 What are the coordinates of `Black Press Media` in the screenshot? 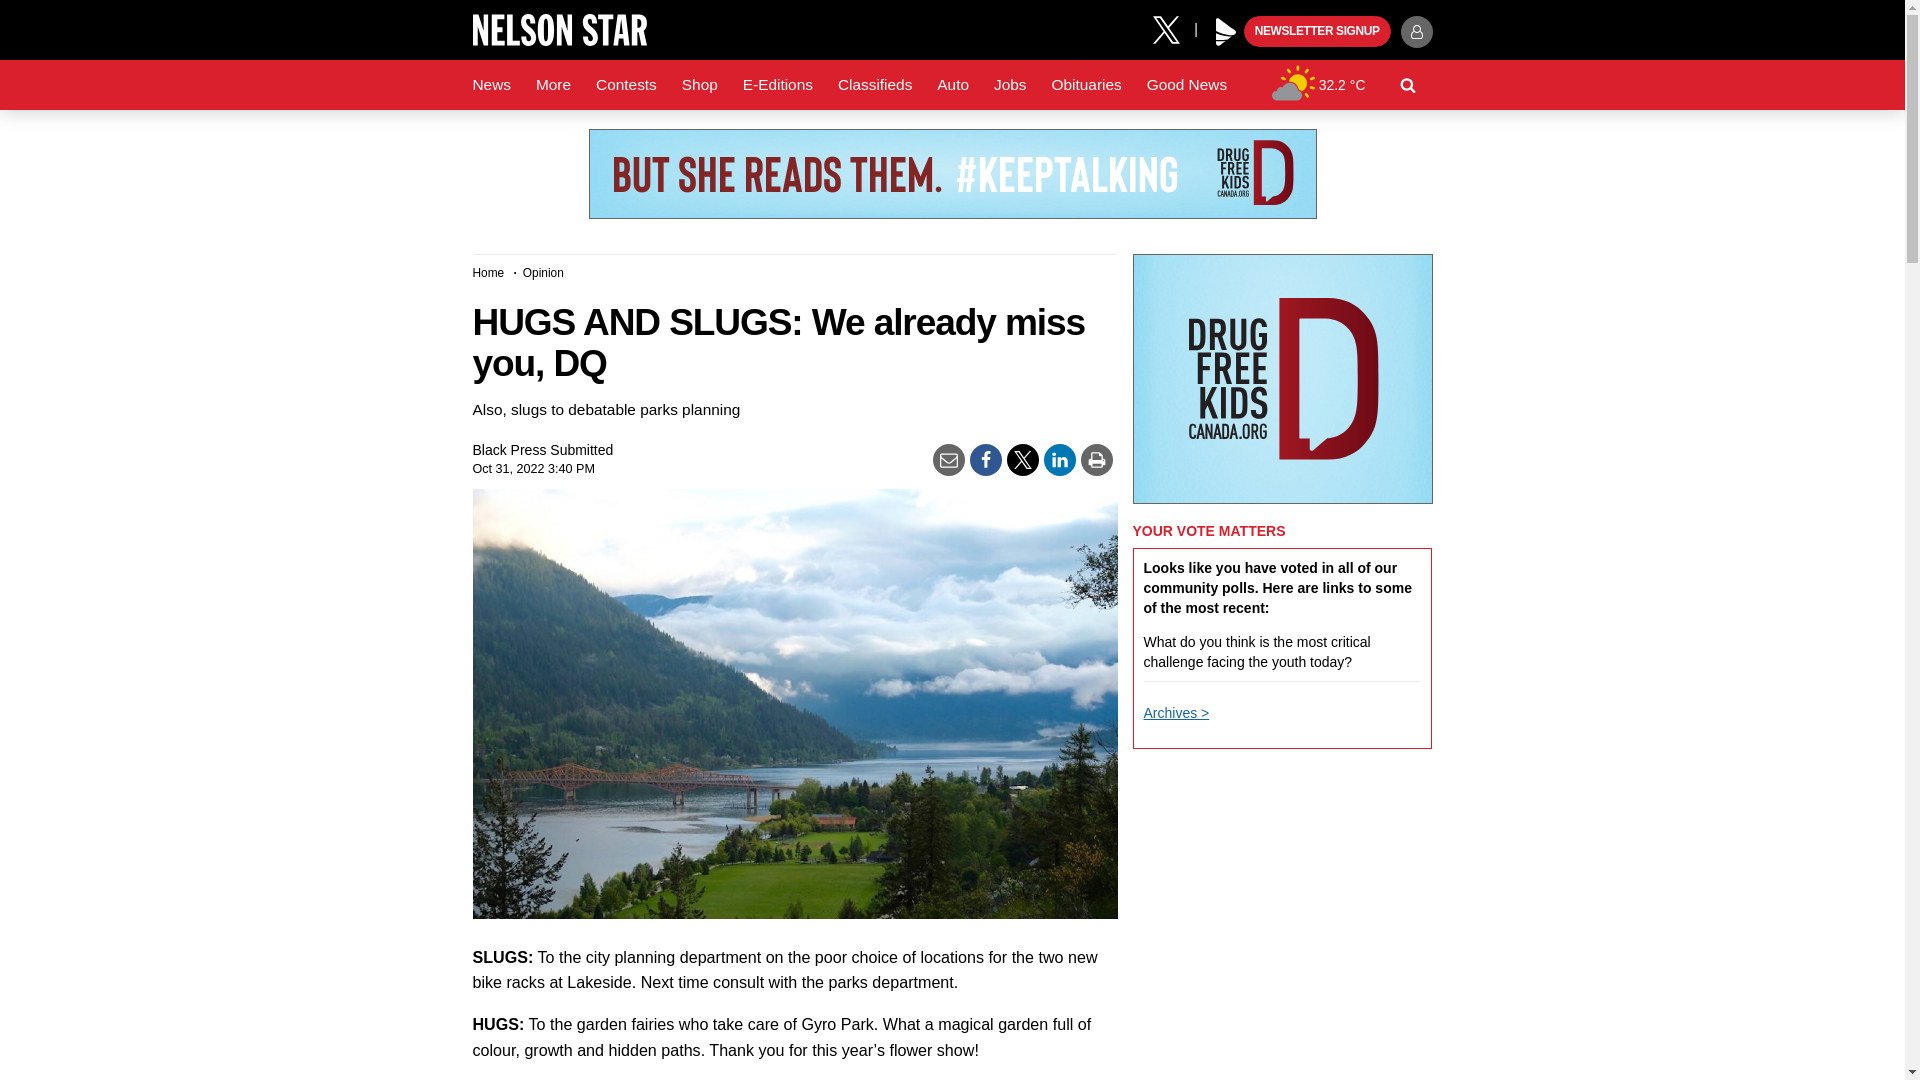 It's located at (1226, 32).